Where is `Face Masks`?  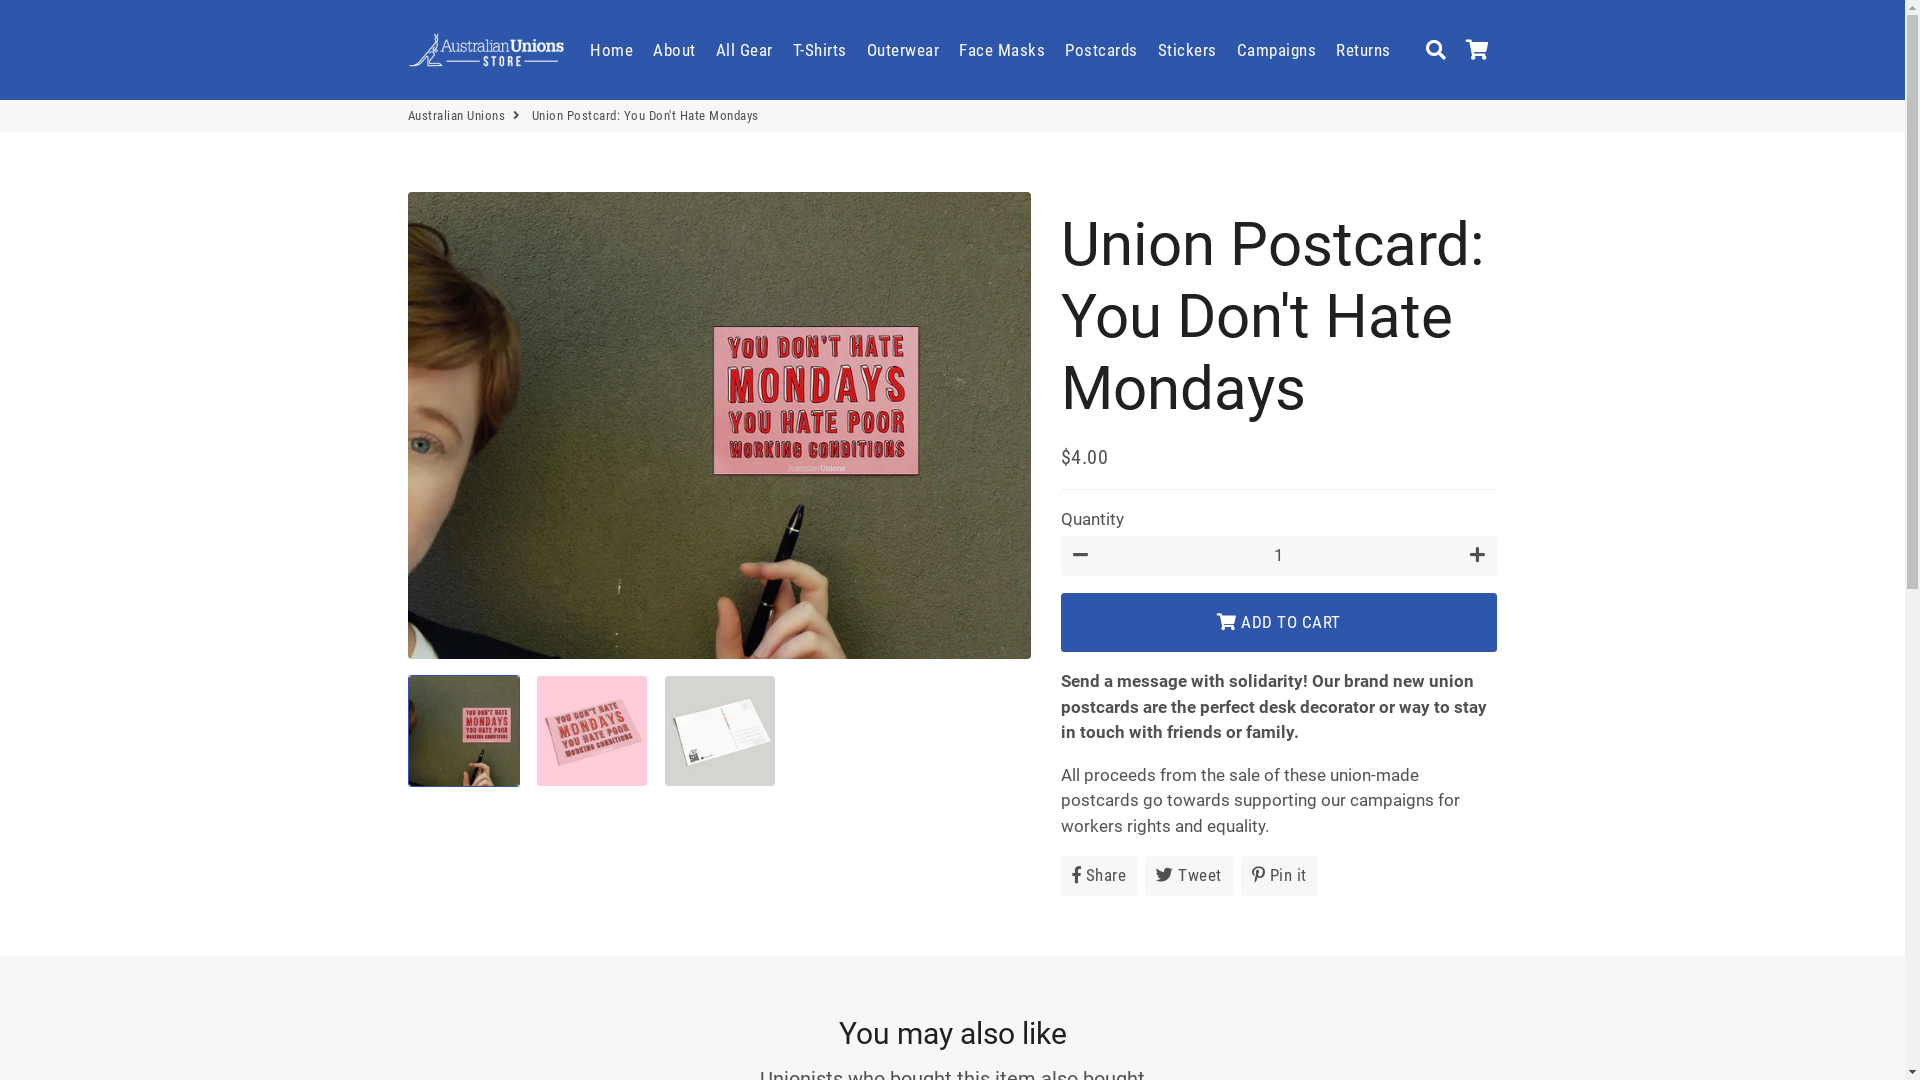
Face Masks is located at coordinates (1002, 50).